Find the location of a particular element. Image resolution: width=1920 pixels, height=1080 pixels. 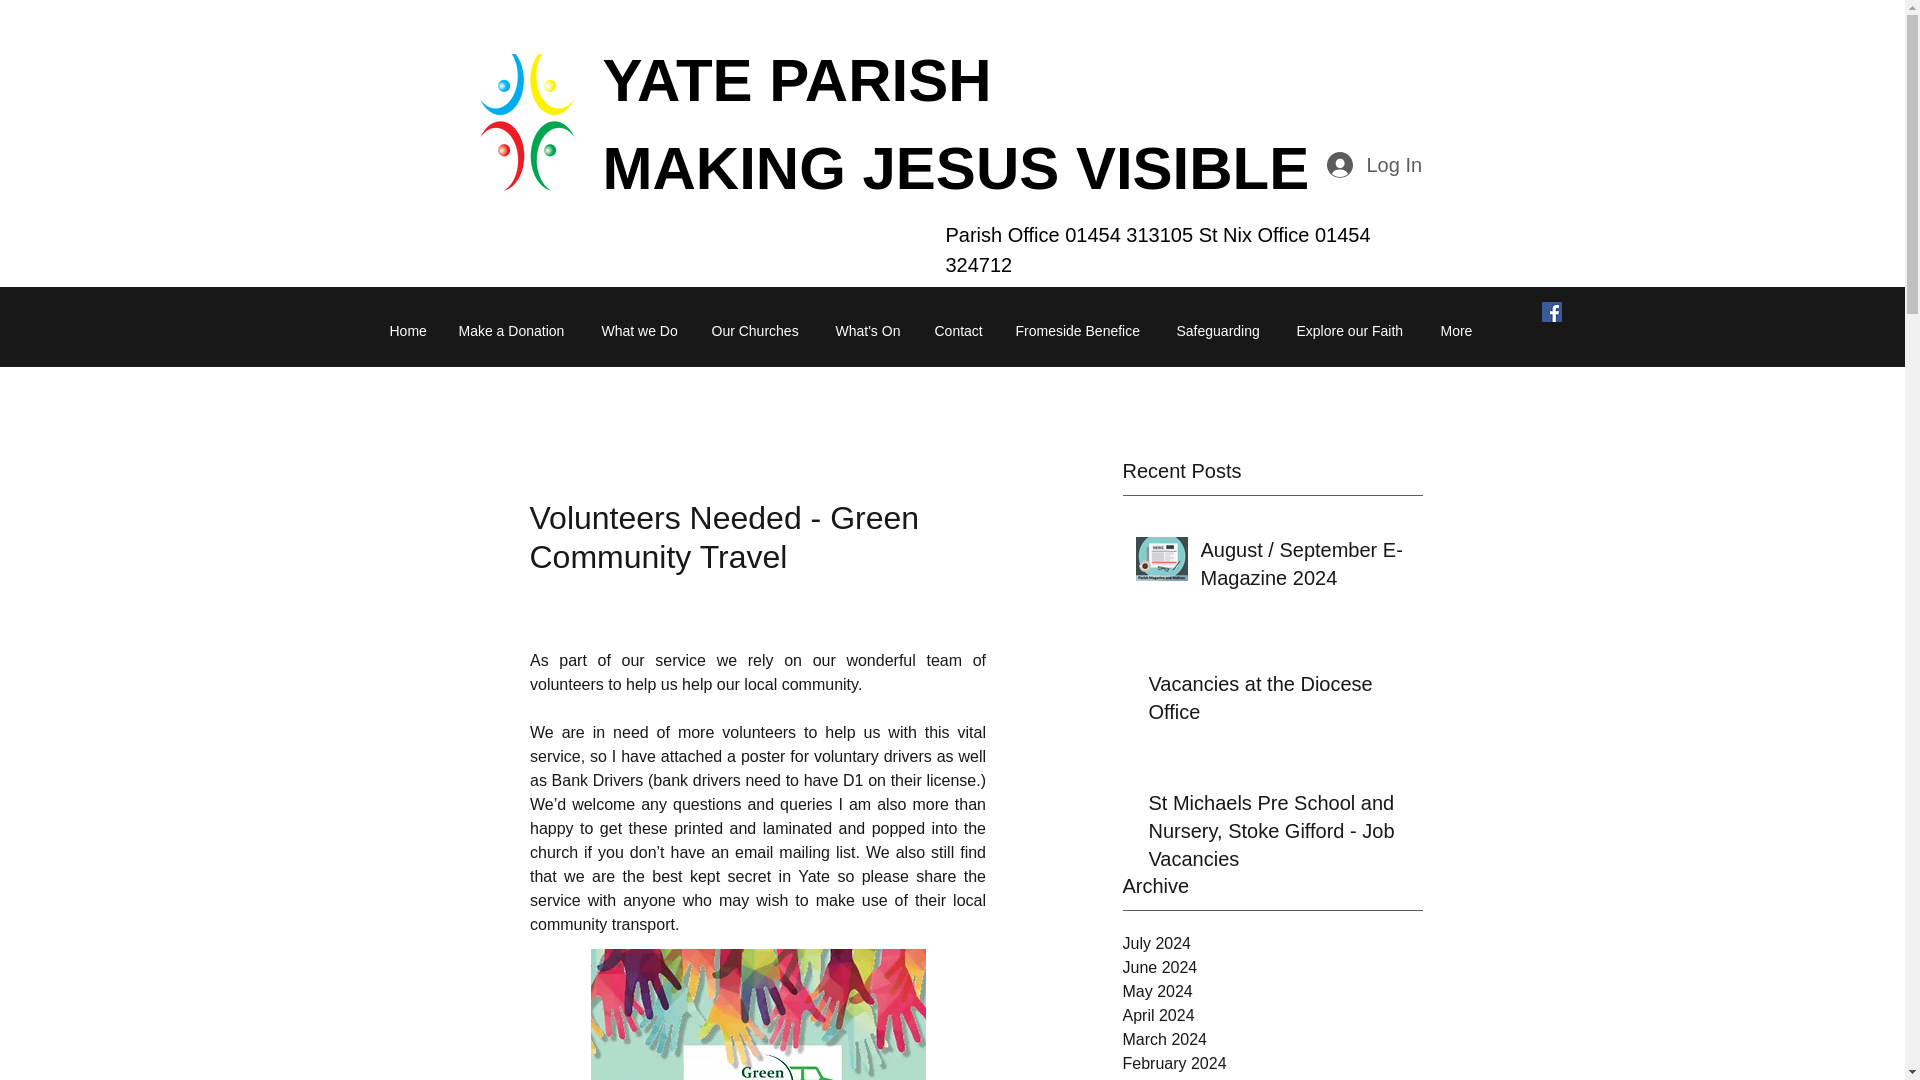

Log In is located at coordinates (1372, 164).